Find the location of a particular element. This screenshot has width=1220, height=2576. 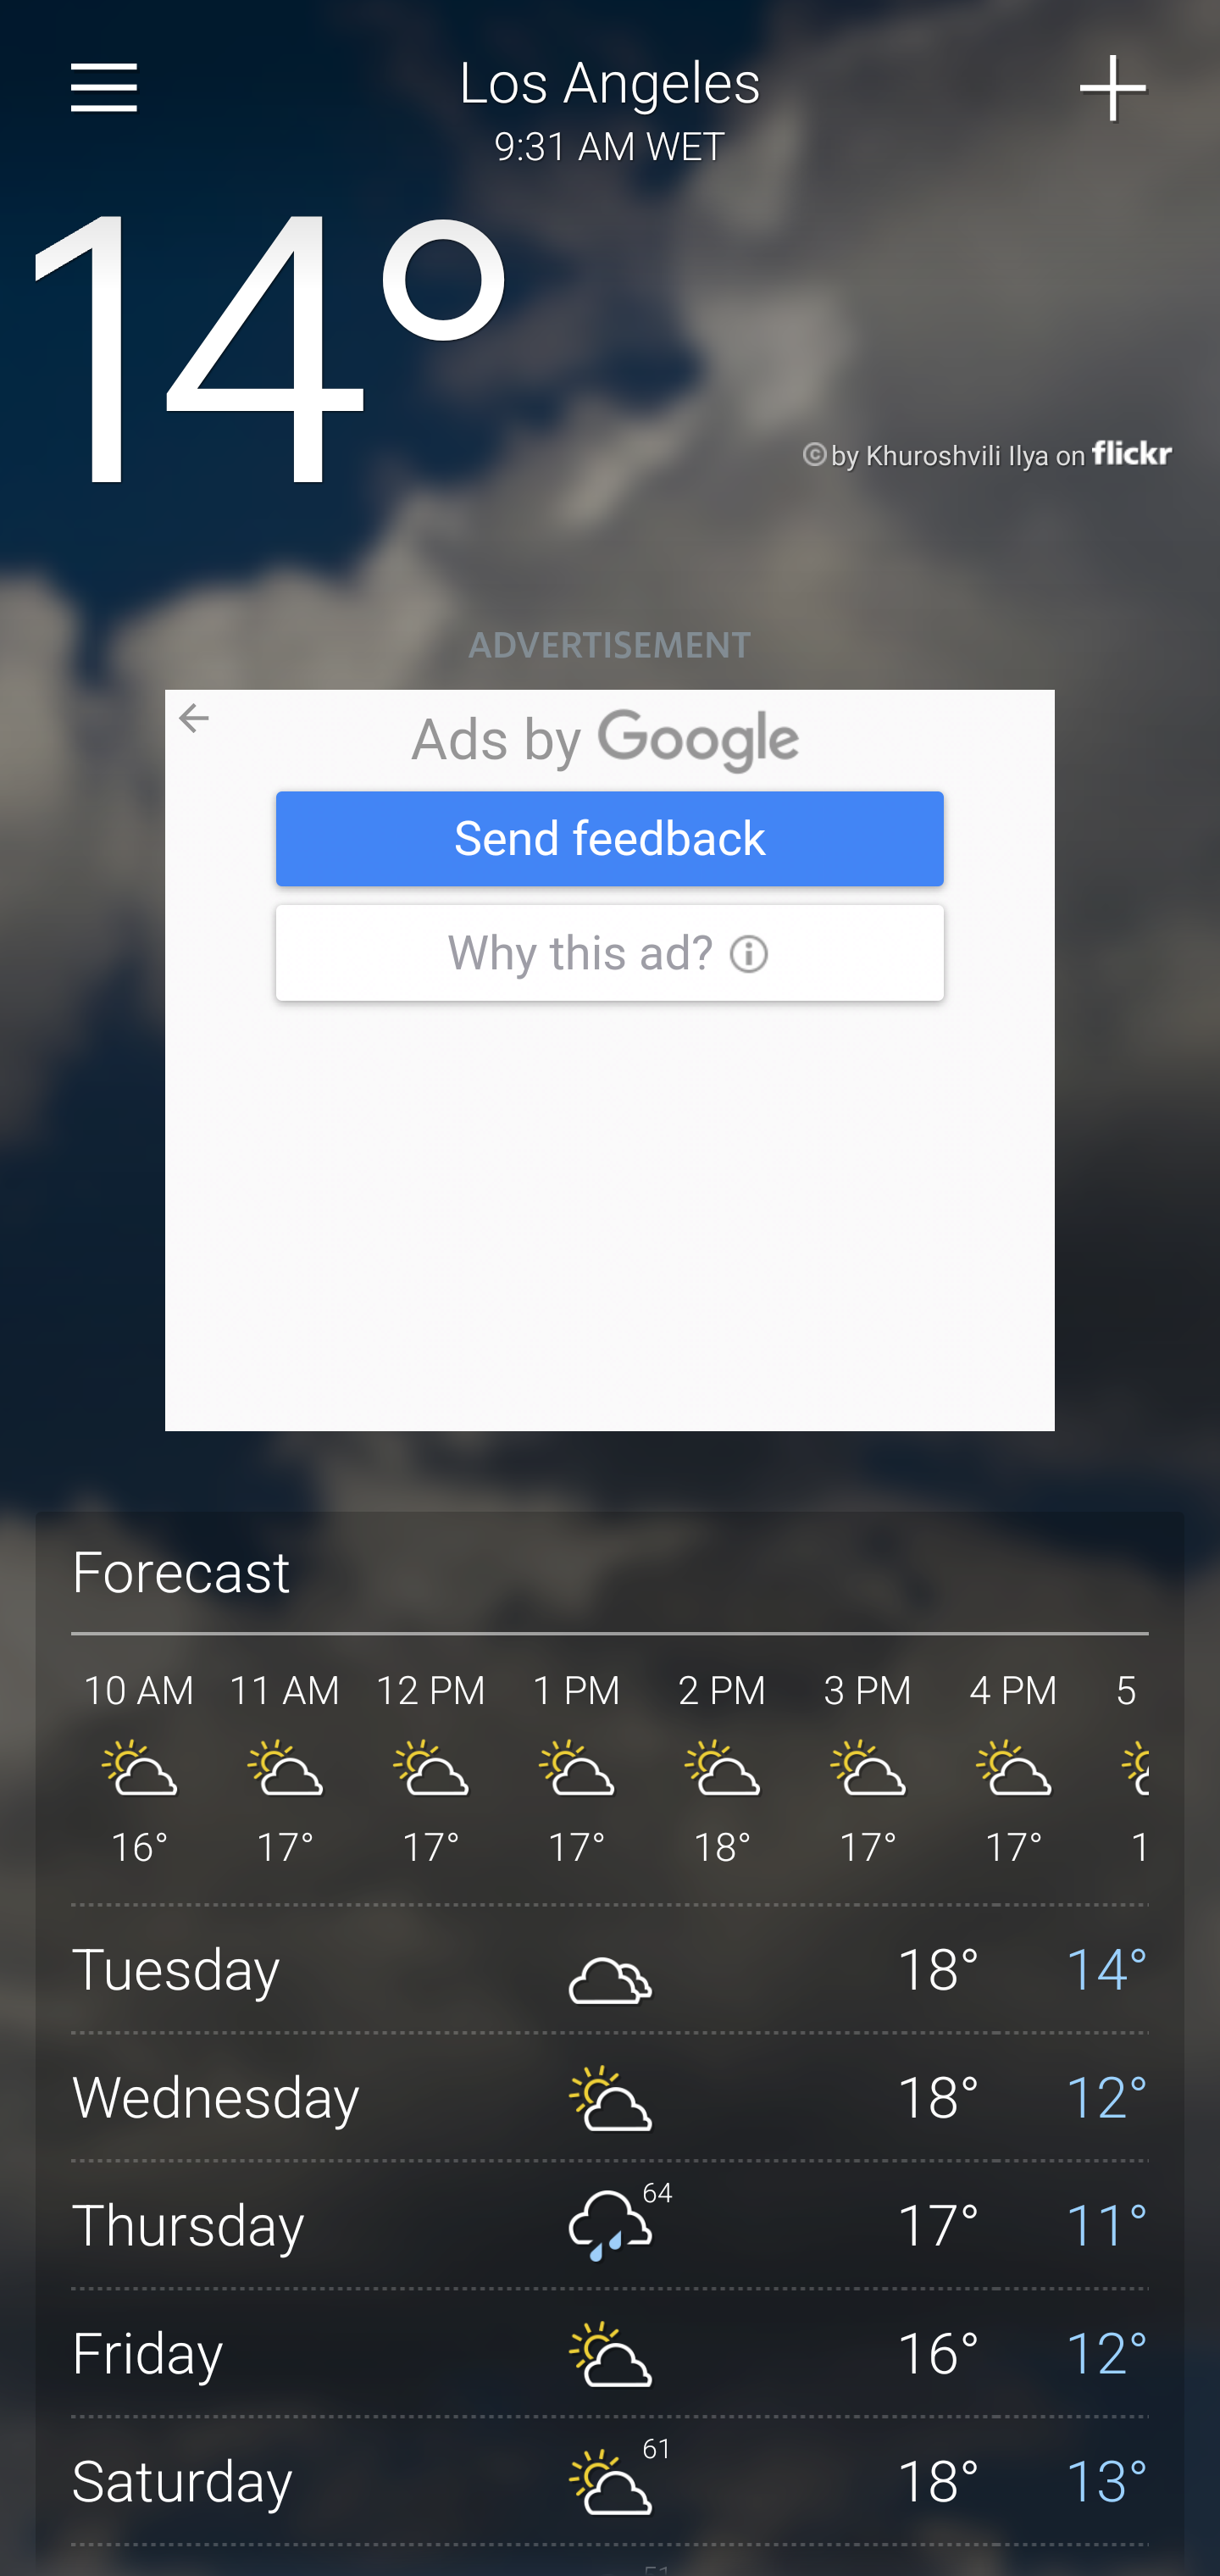

Add City is located at coordinates (1114, 88).